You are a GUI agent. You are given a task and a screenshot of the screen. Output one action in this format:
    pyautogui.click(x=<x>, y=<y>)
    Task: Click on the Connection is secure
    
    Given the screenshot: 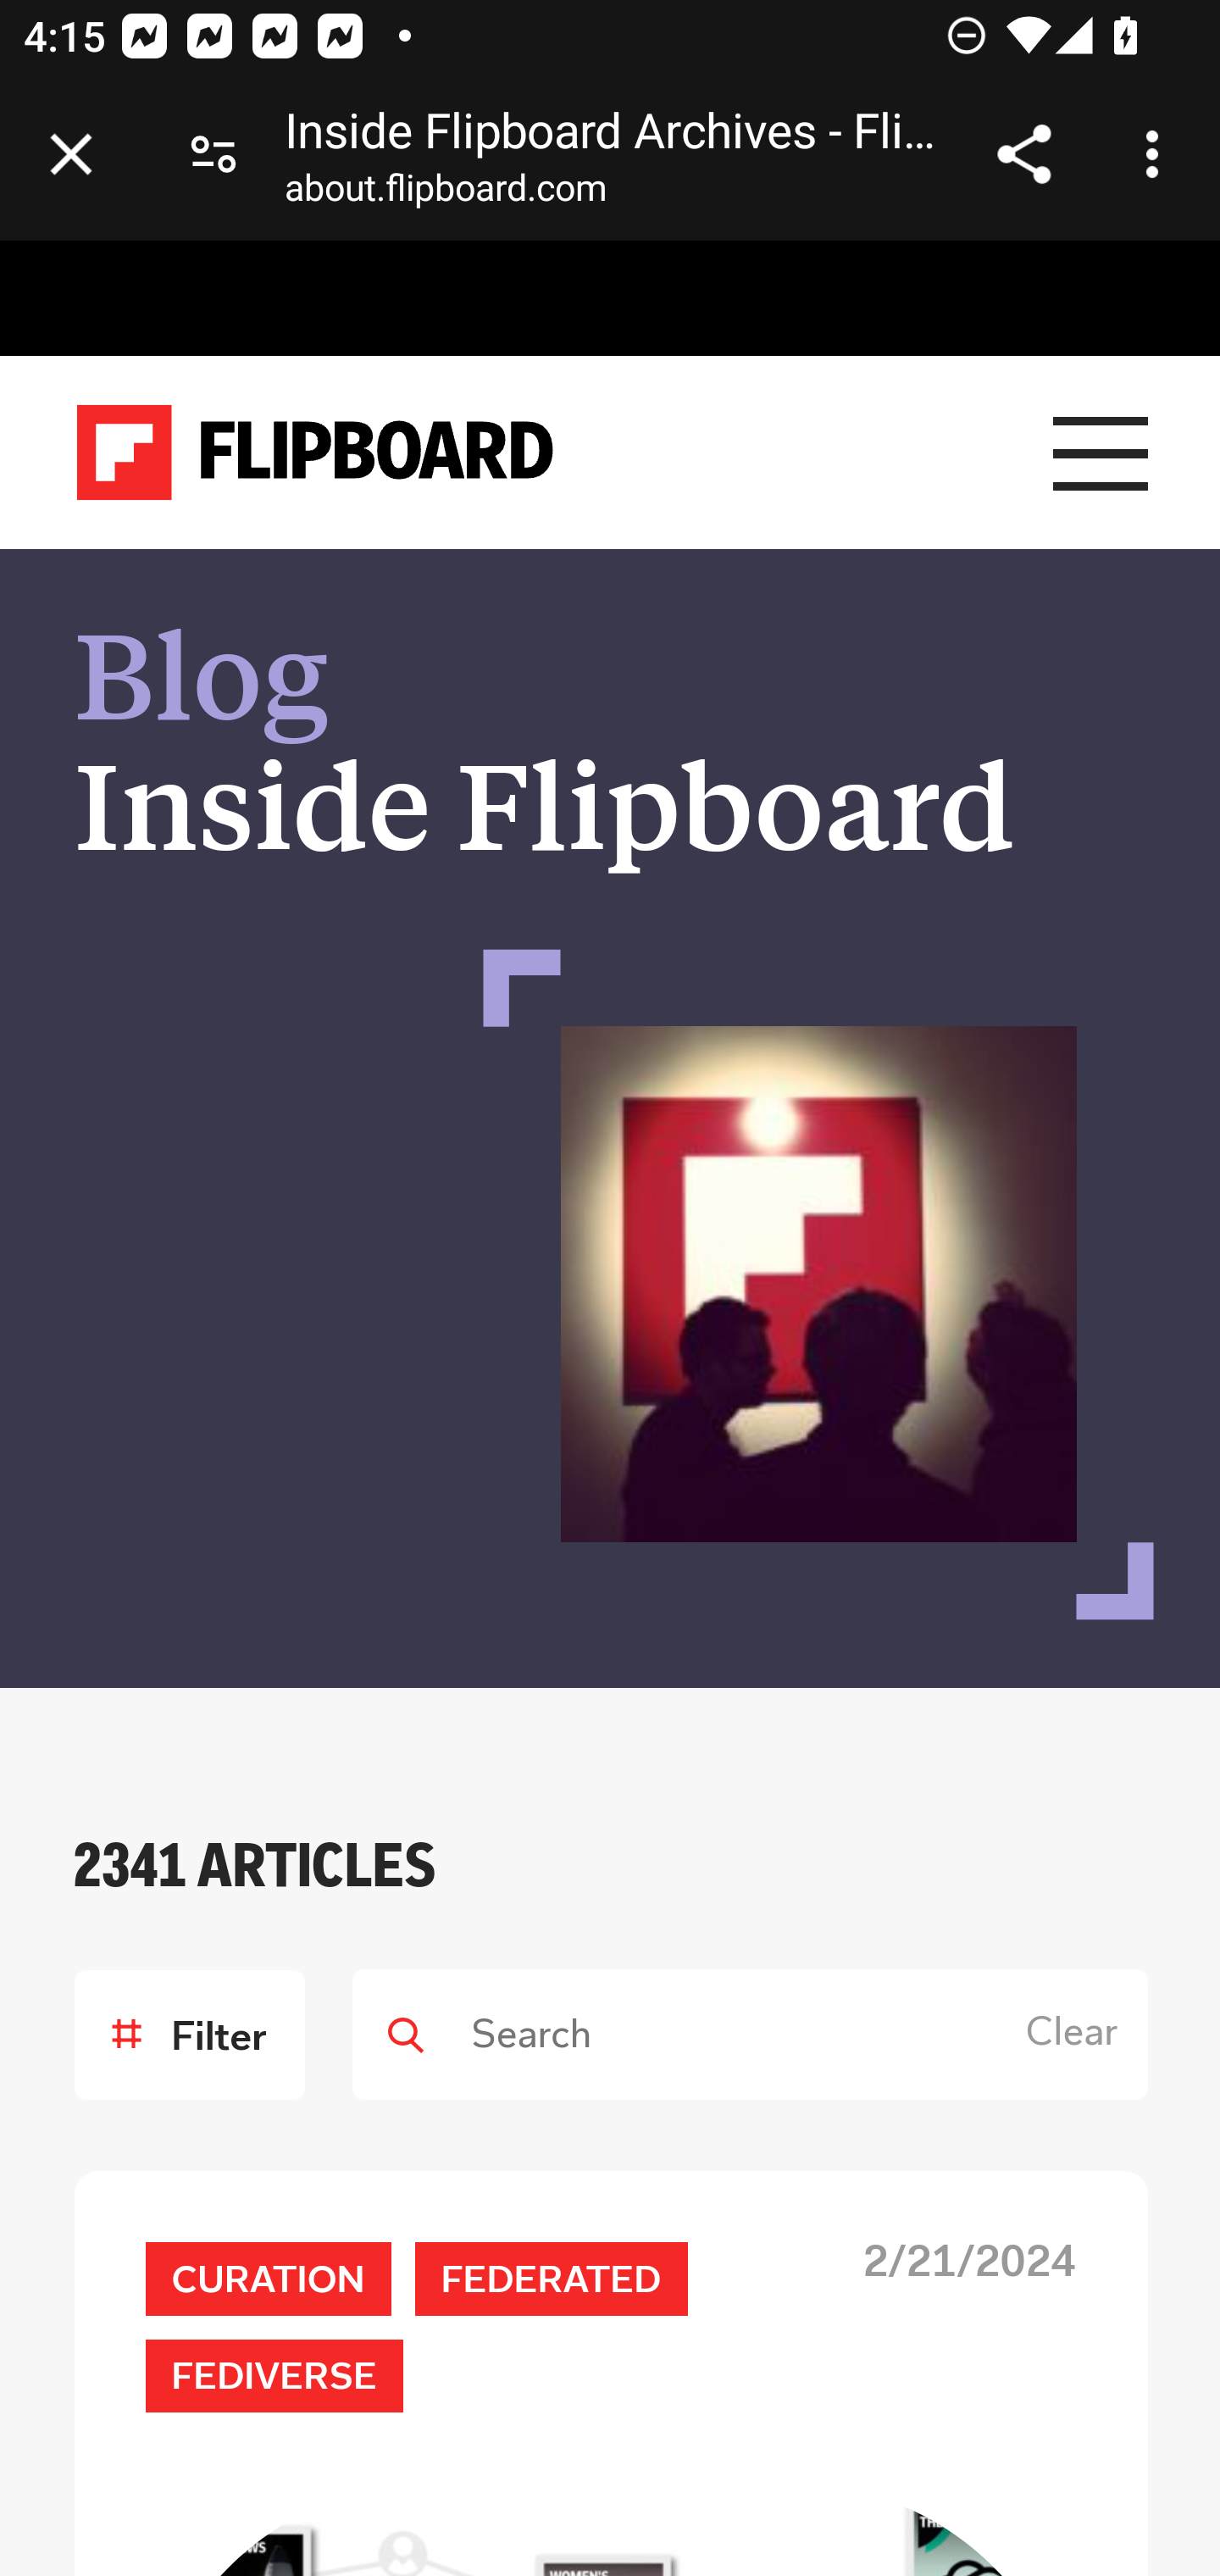 What is the action you would take?
    pyautogui.click(x=213, y=154)
    